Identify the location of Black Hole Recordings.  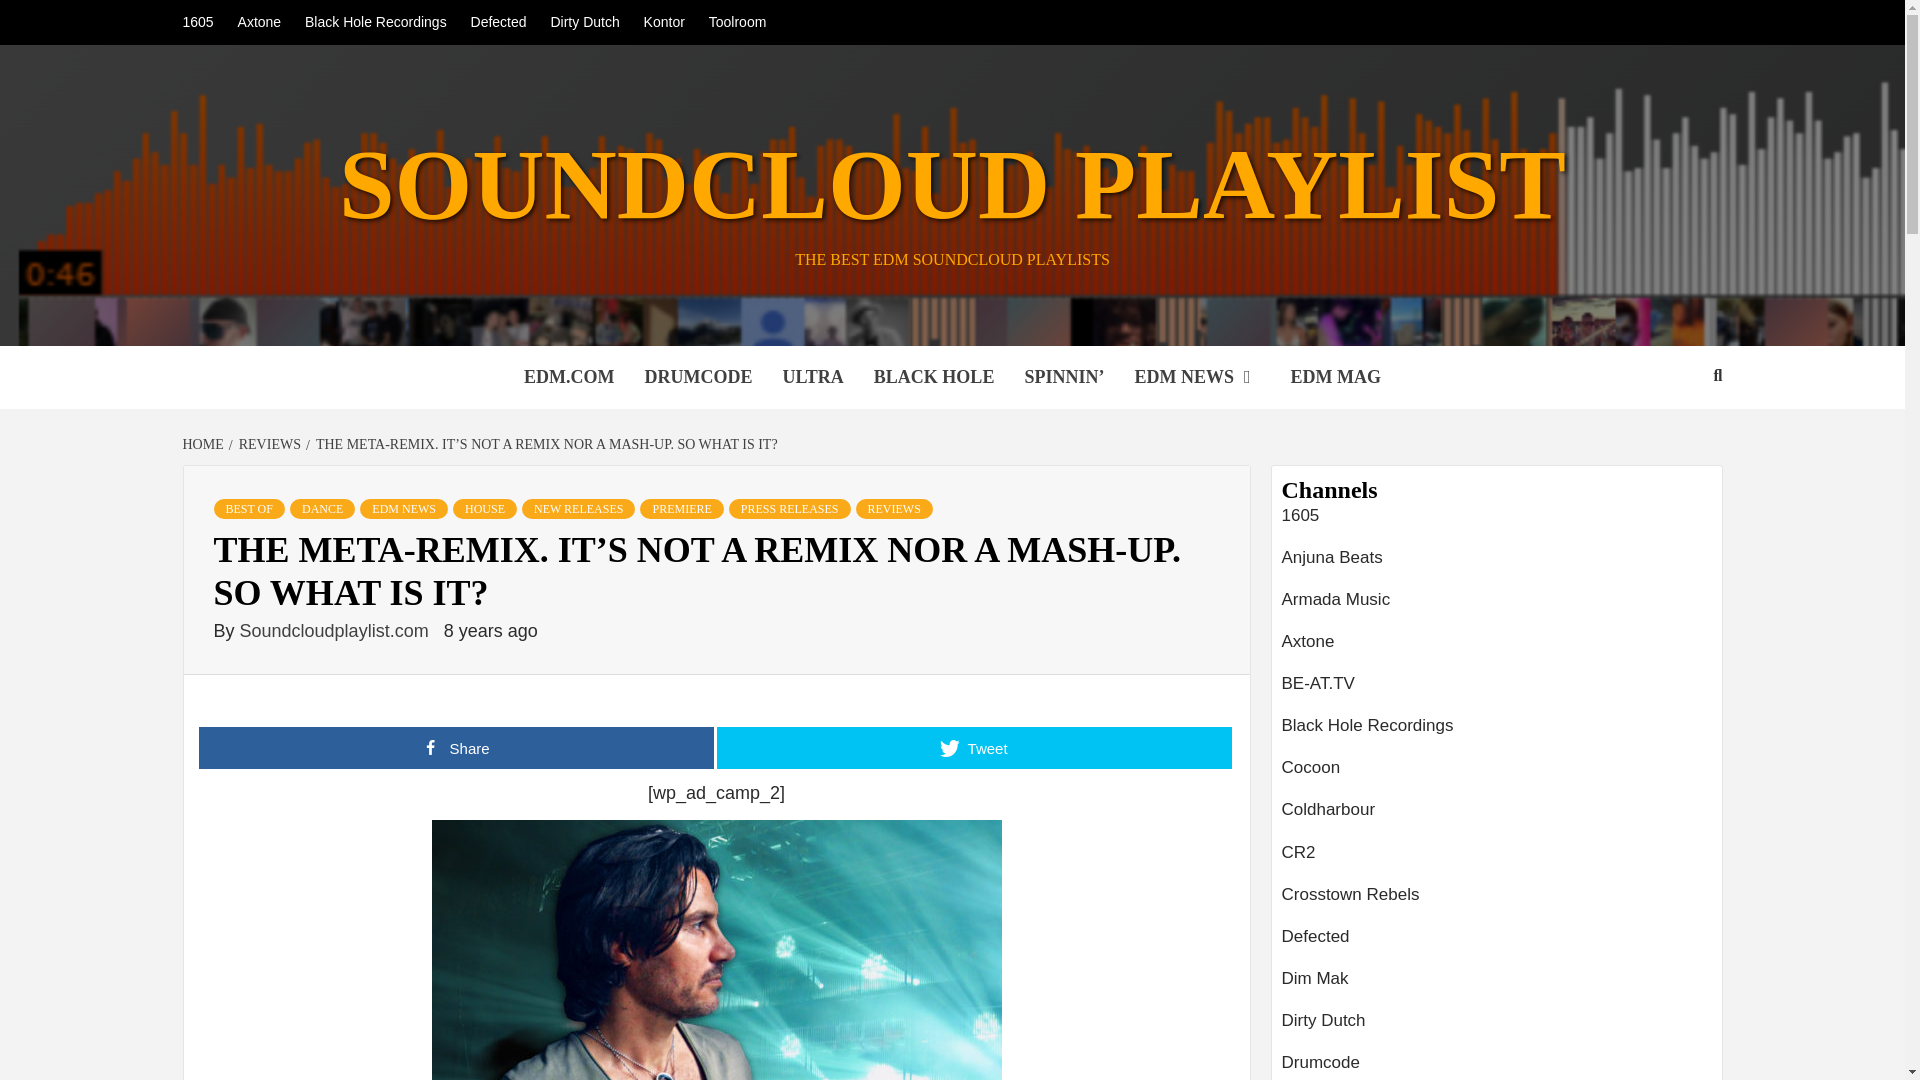
(376, 22).